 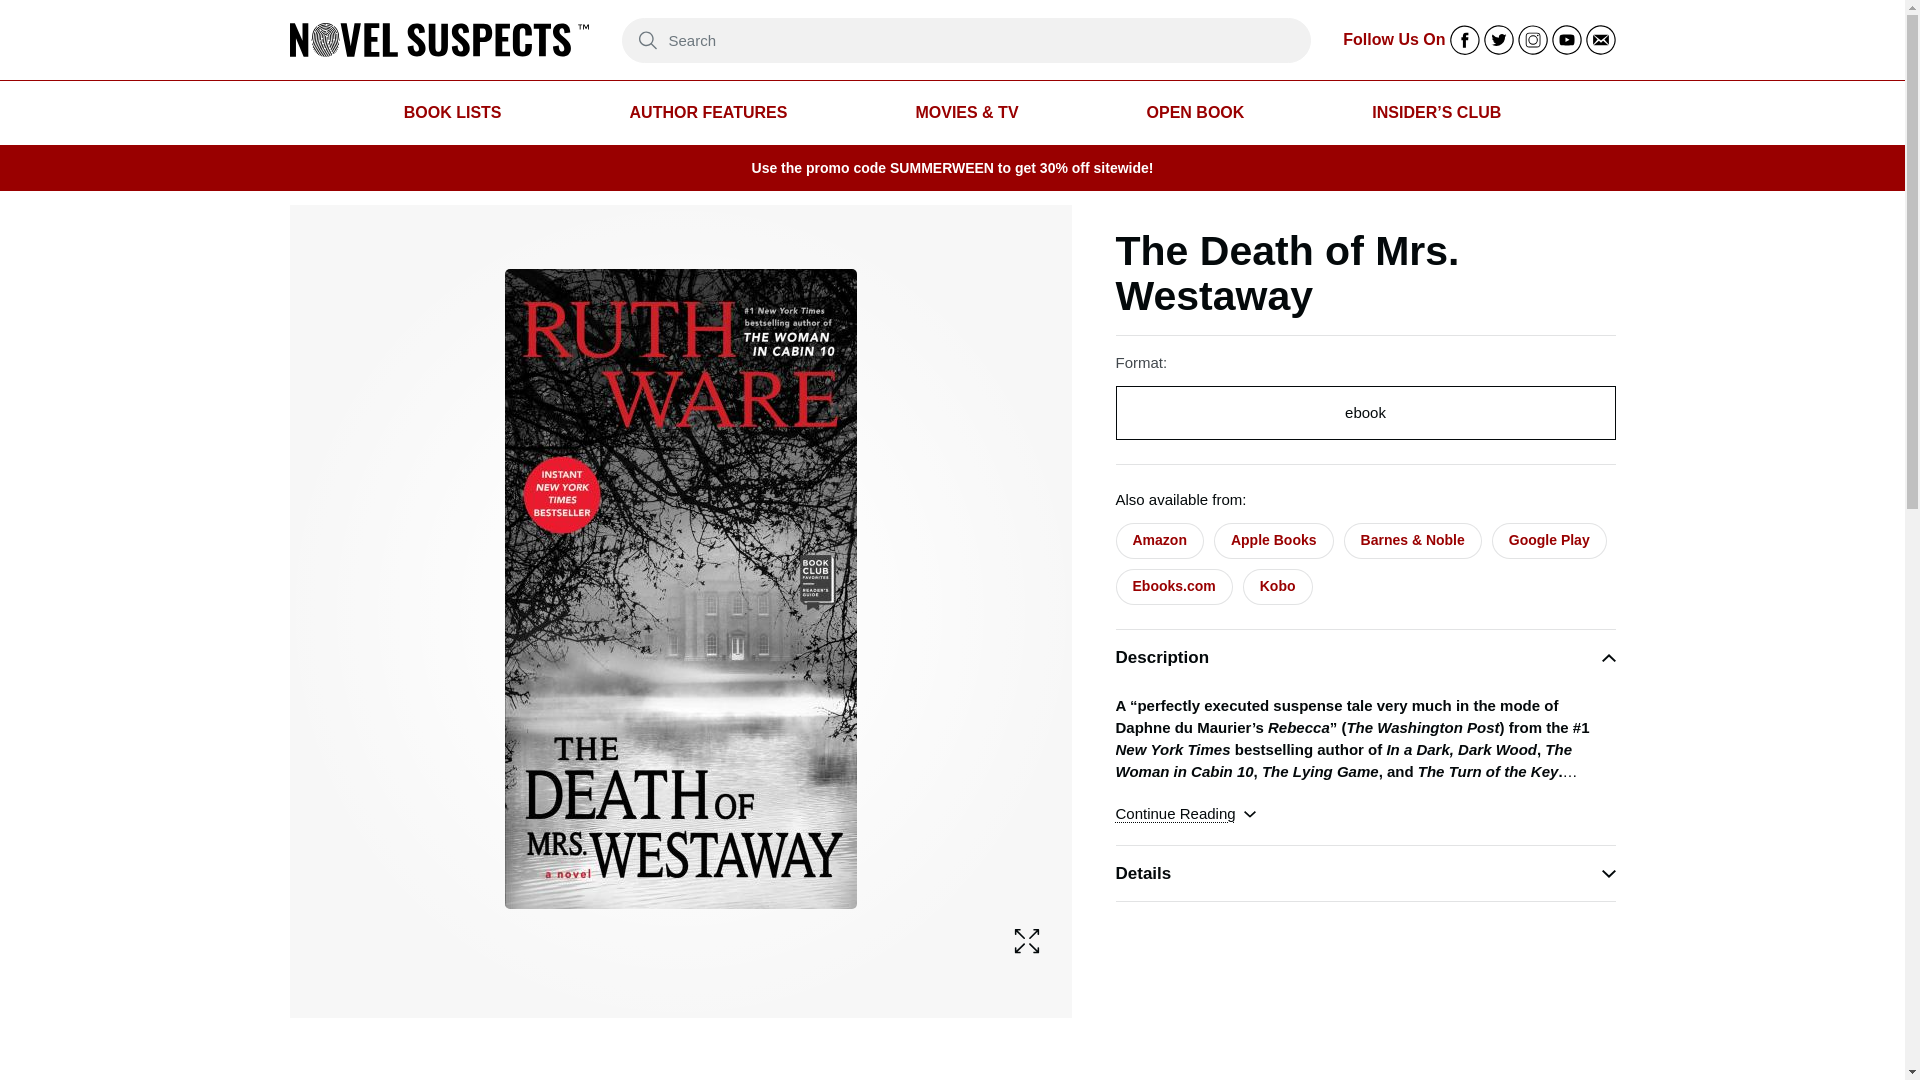 What do you see at coordinates (1274, 540) in the screenshot?
I see `Apple Books` at bounding box center [1274, 540].